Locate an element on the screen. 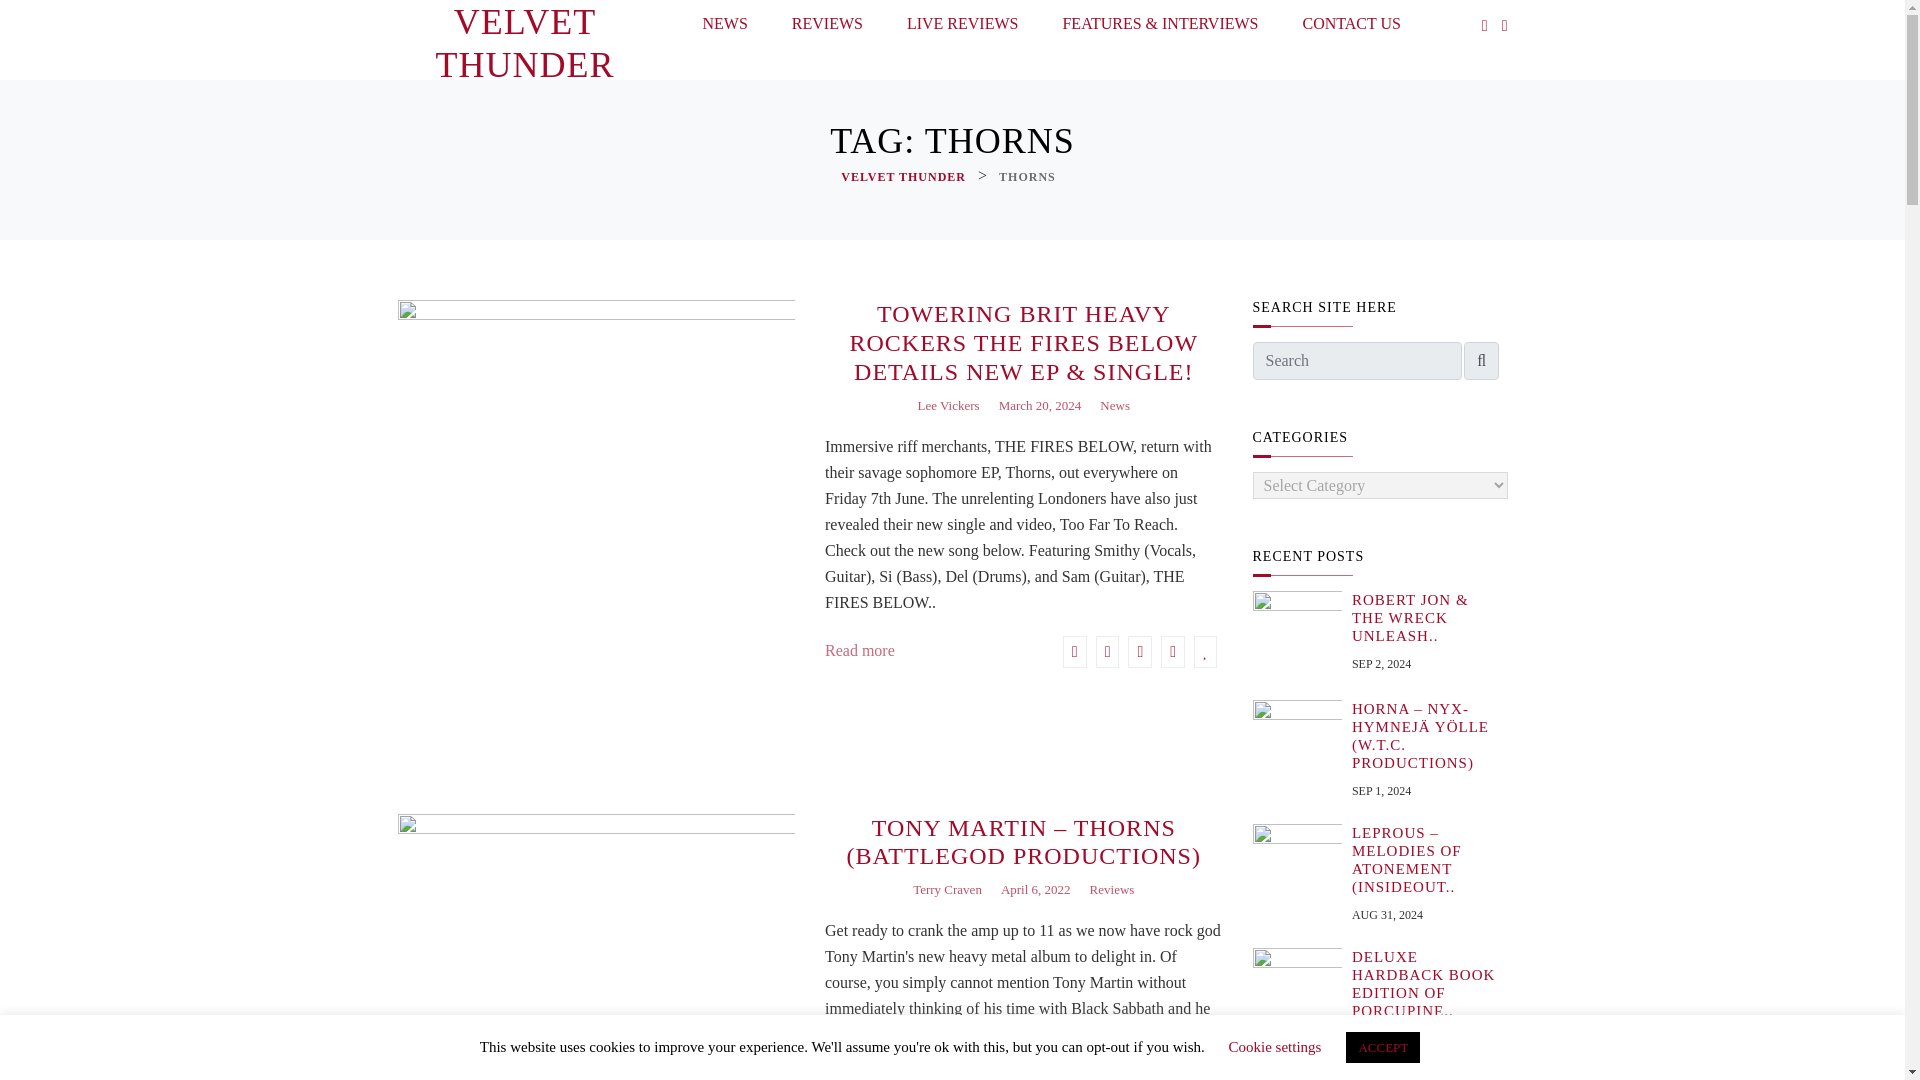 The image size is (1920, 1080). Read more is located at coordinates (860, 651).